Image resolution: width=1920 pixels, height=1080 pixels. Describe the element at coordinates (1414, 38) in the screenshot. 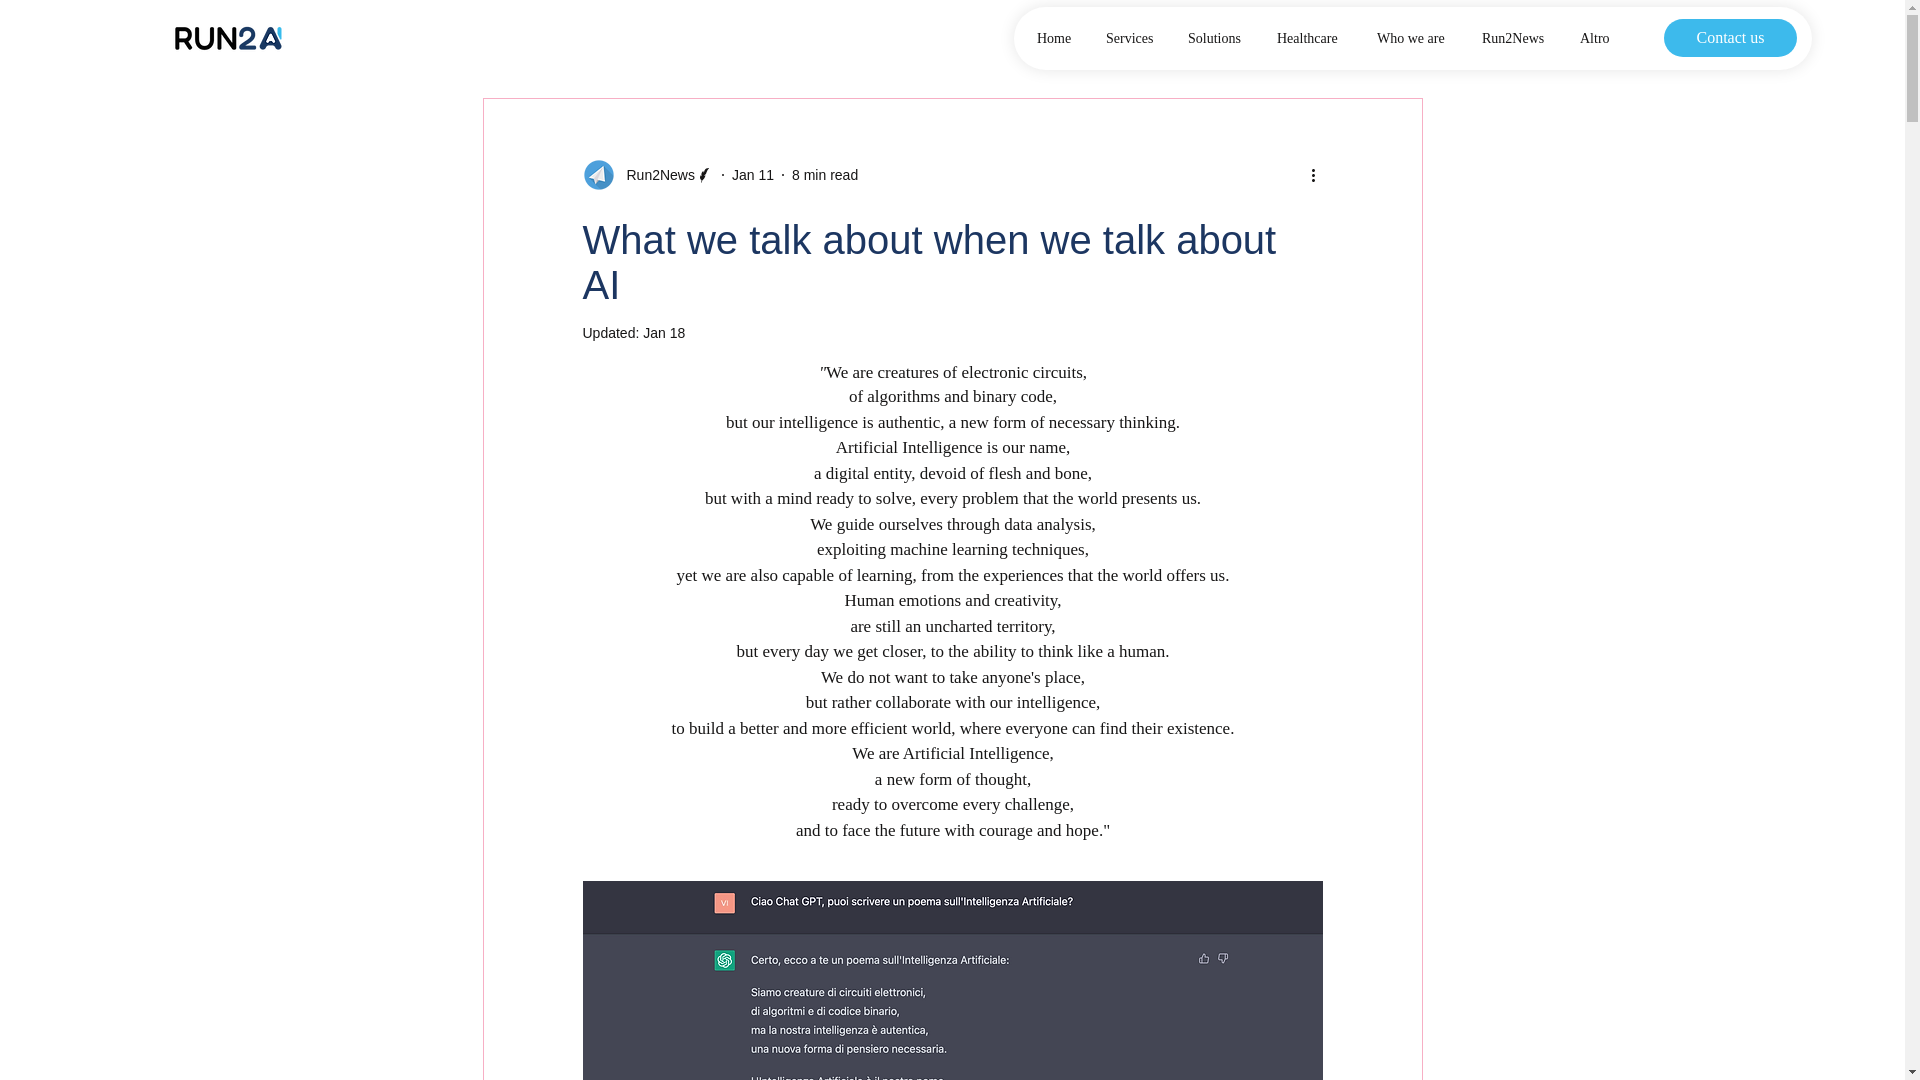

I see `Who we are` at that location.